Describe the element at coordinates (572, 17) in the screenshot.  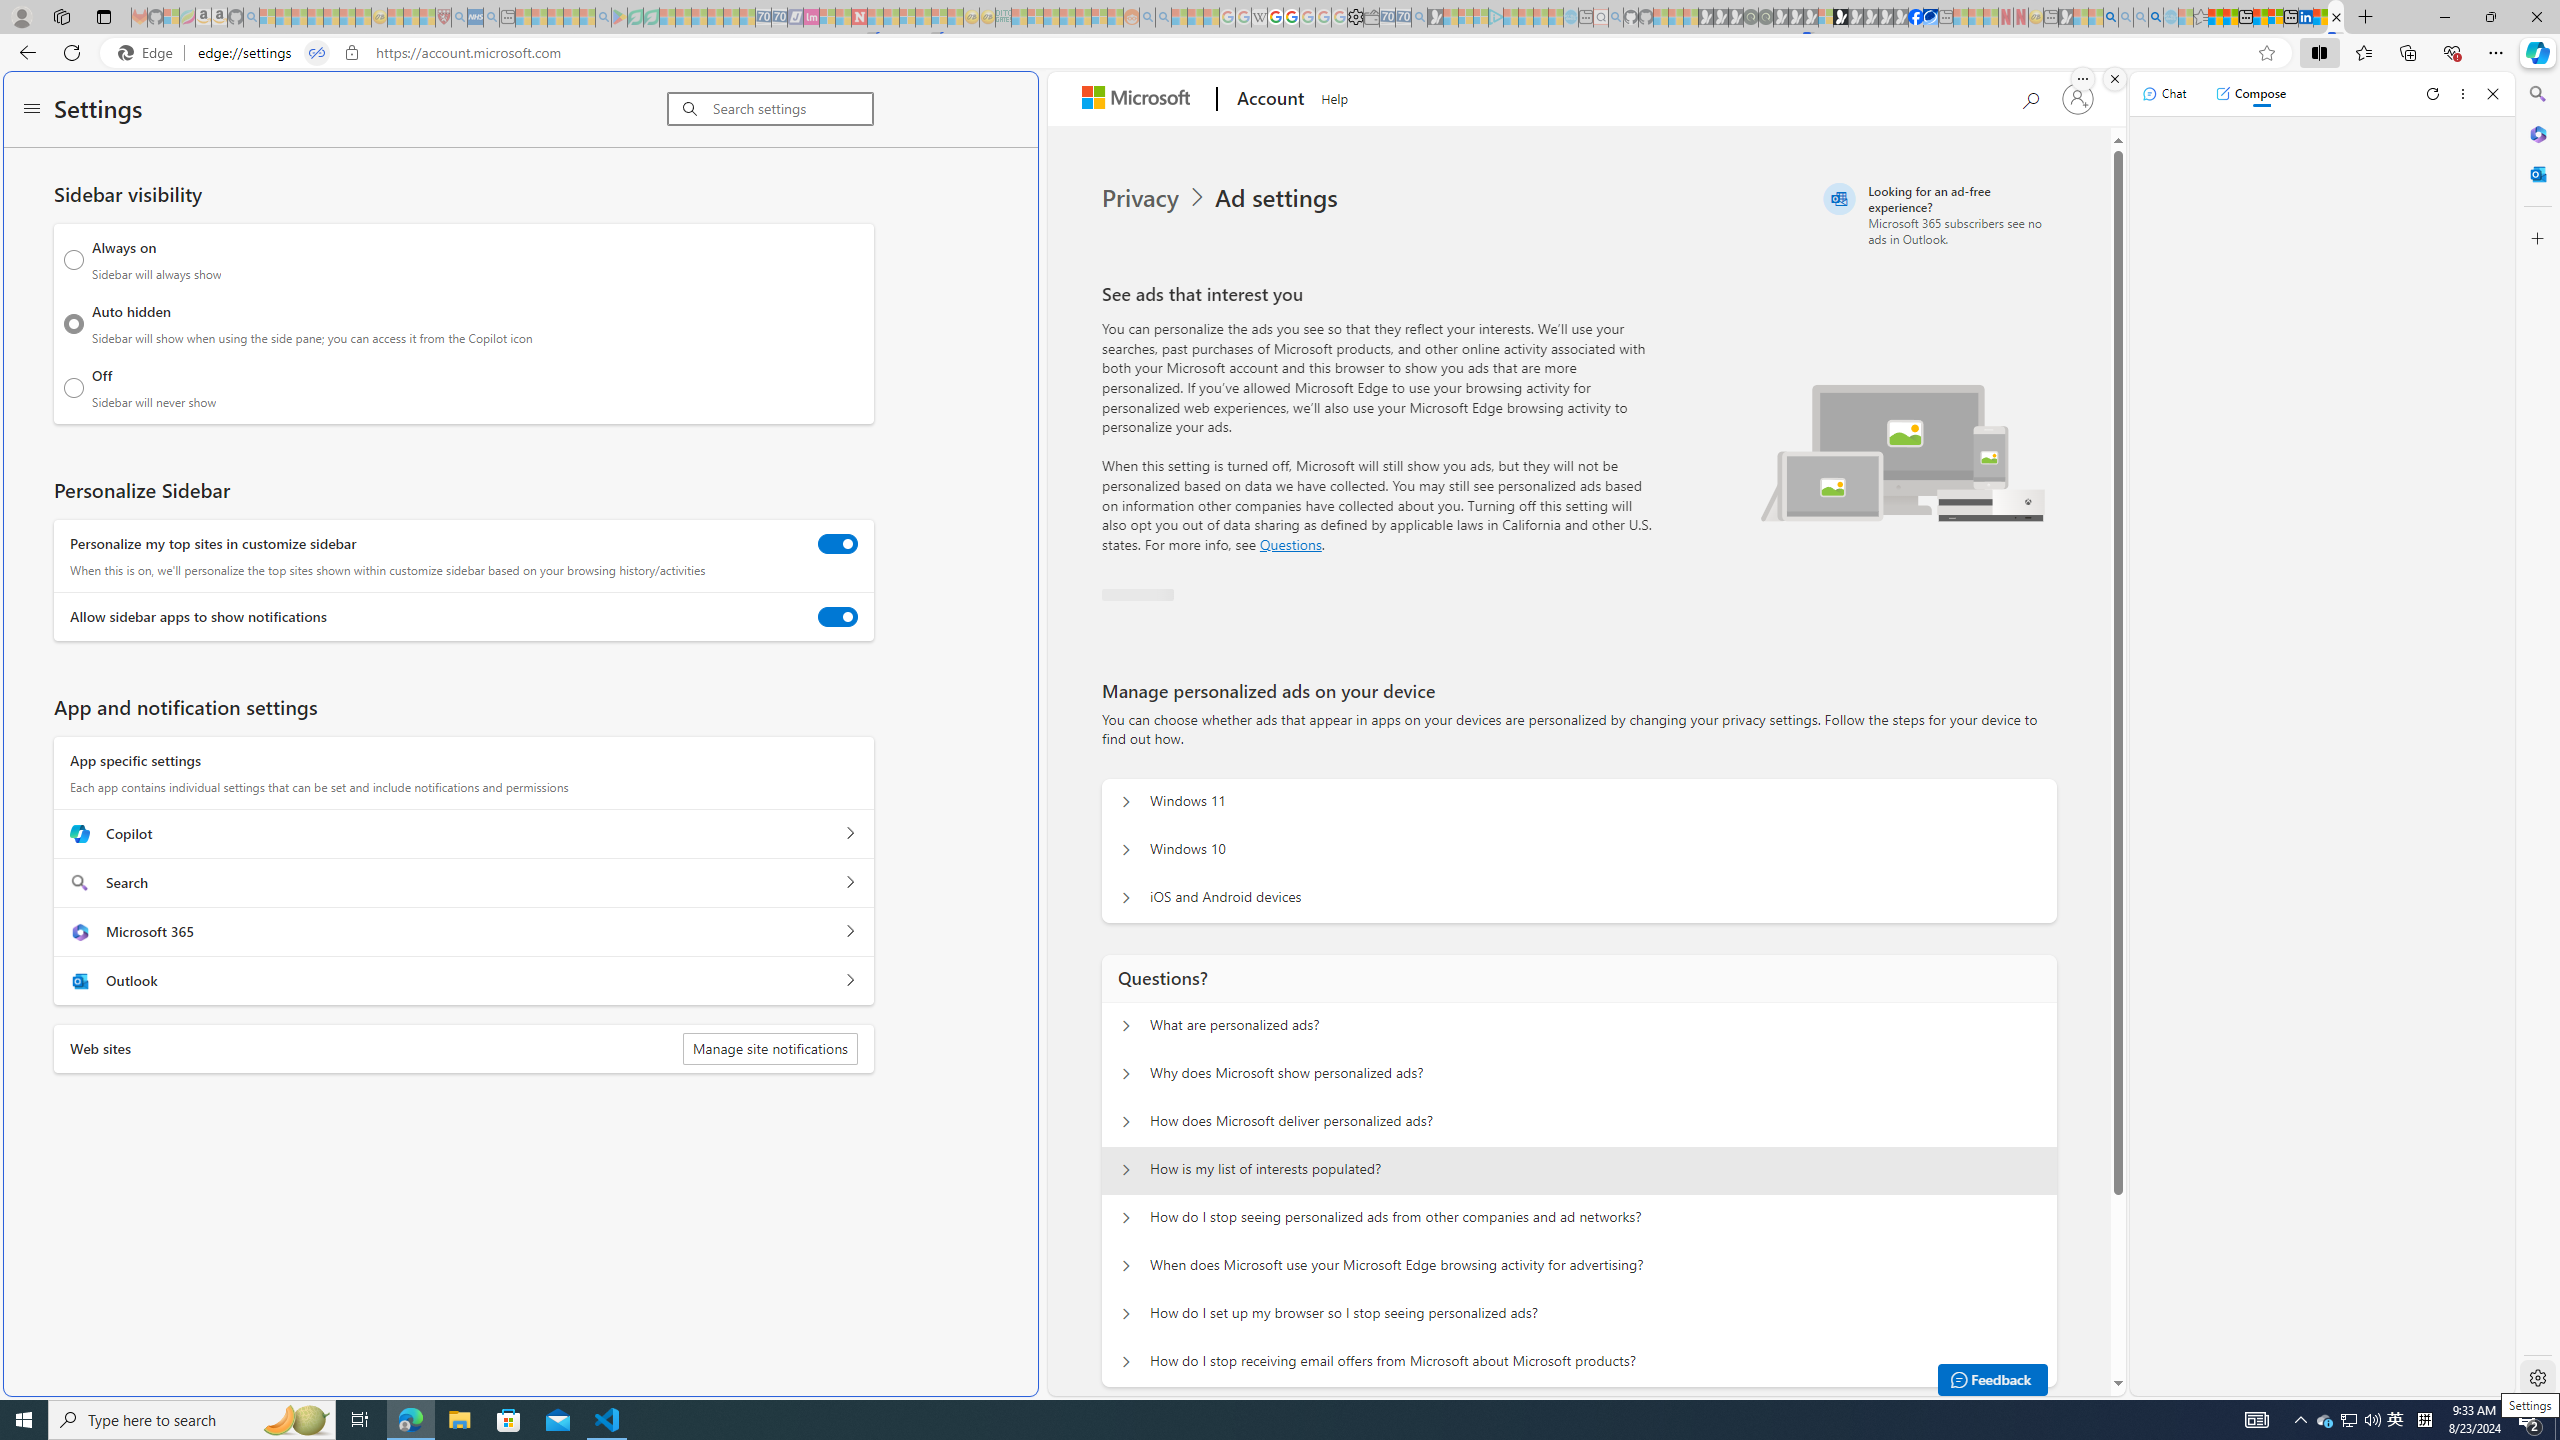
I see `Pets - MSN - Sleeping` at that location.